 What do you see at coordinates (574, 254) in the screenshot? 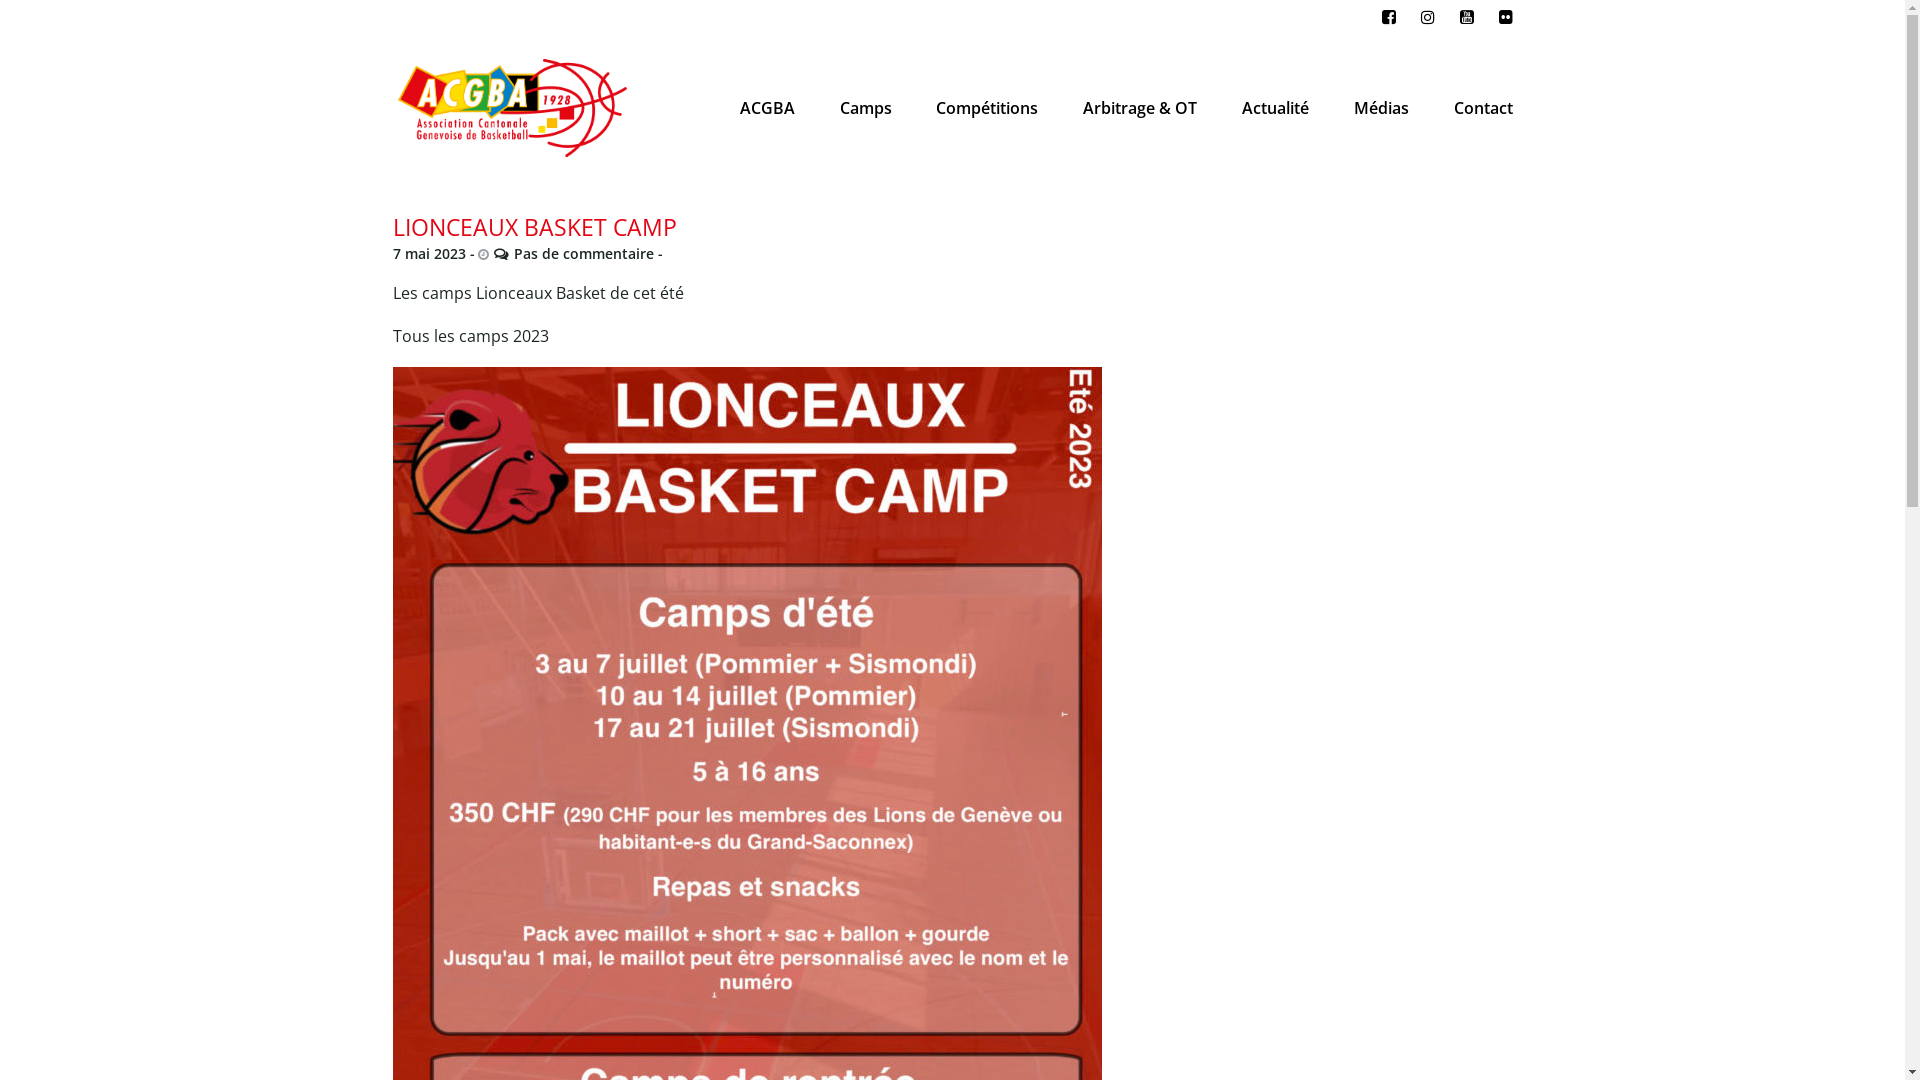
I see `Pas de commentaire` at bounding box center [574, 254].